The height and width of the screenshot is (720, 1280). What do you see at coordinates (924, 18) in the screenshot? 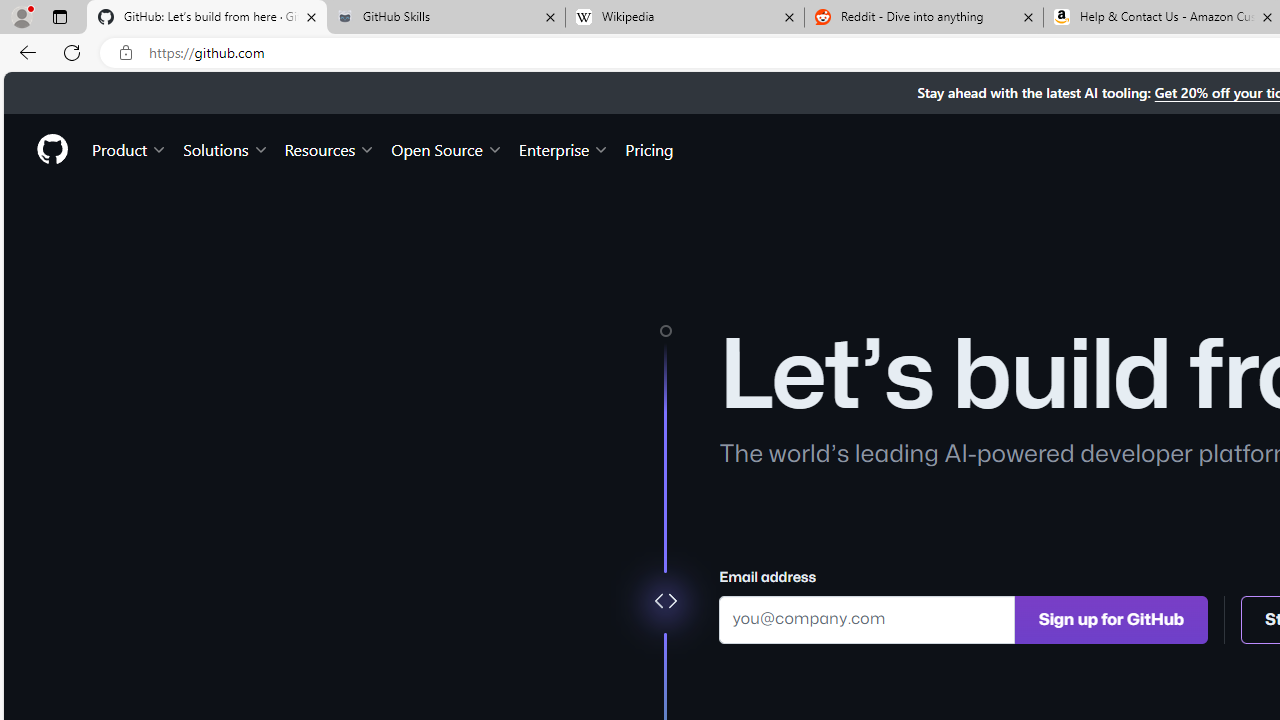
I see `Reddit - Dive into anything` at bounding box center [924, 18].